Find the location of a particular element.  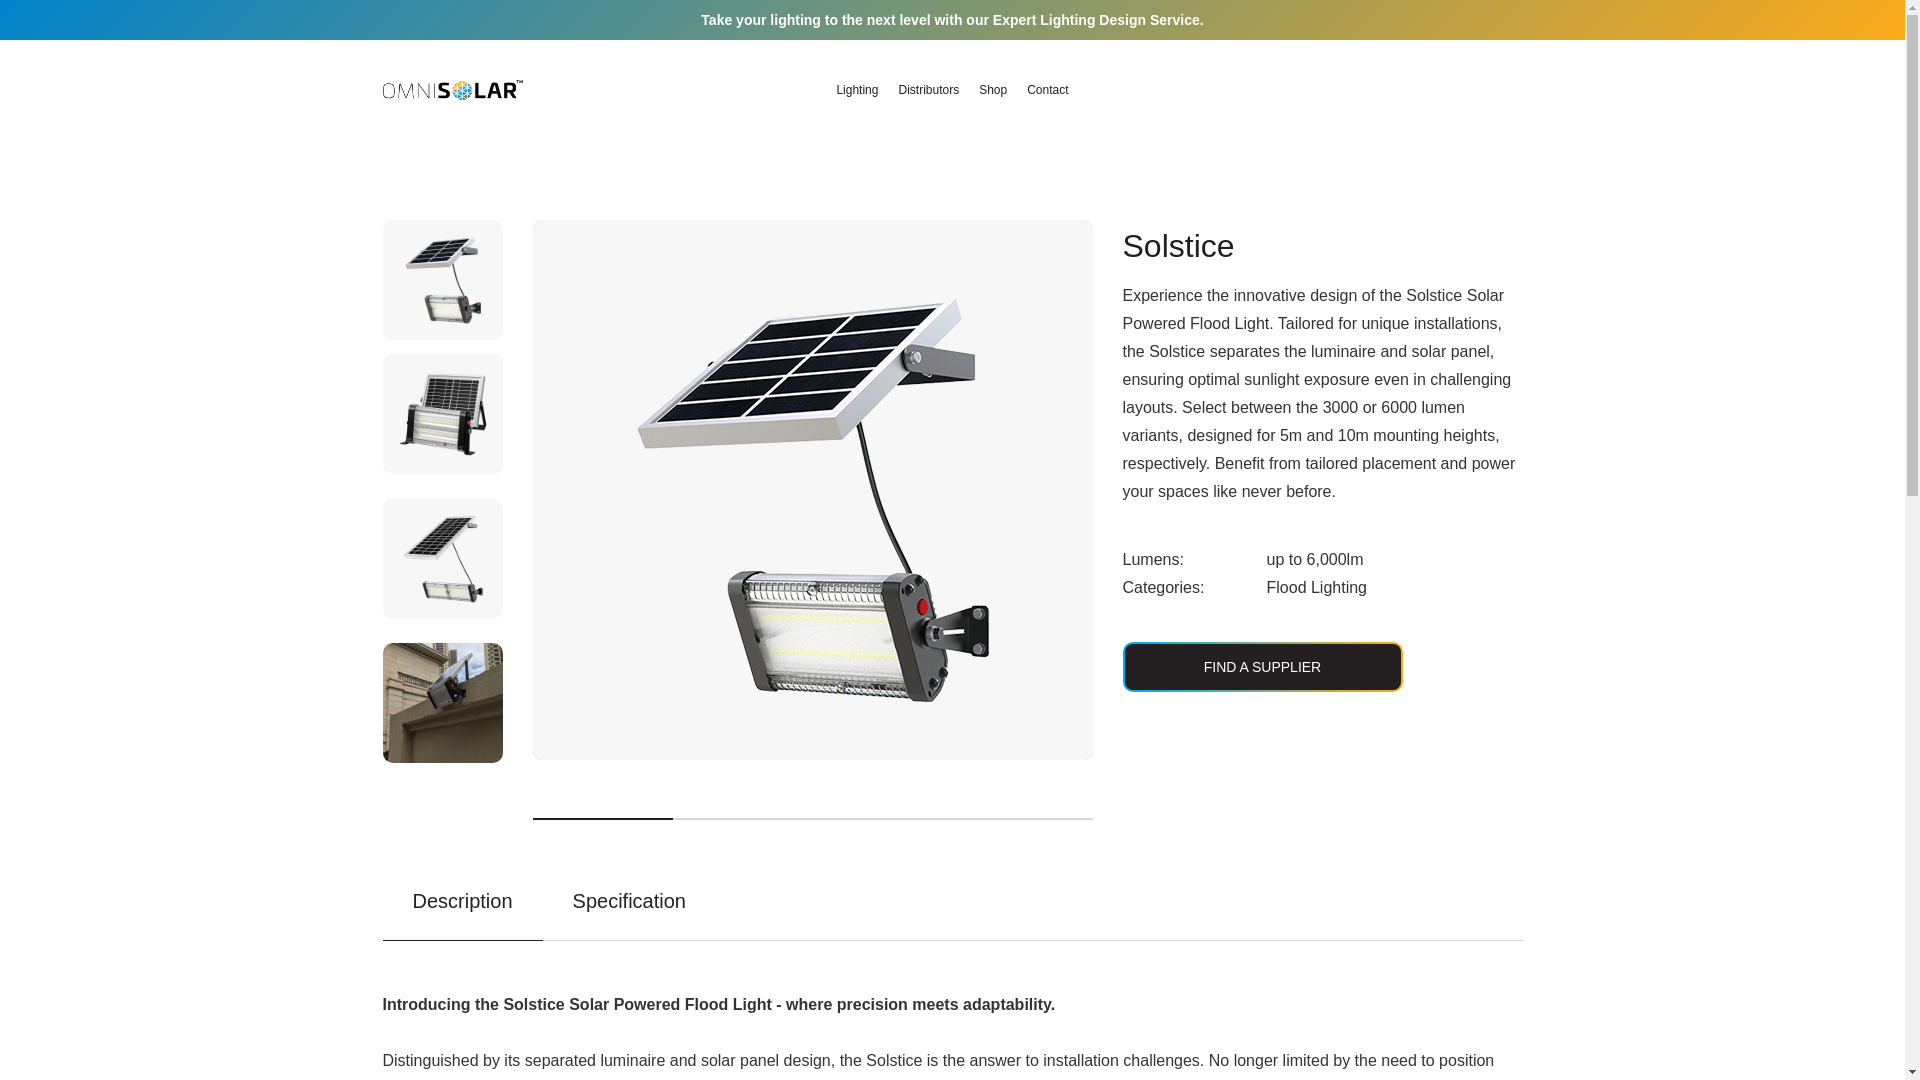

Description is located at coordinates (462, 911).